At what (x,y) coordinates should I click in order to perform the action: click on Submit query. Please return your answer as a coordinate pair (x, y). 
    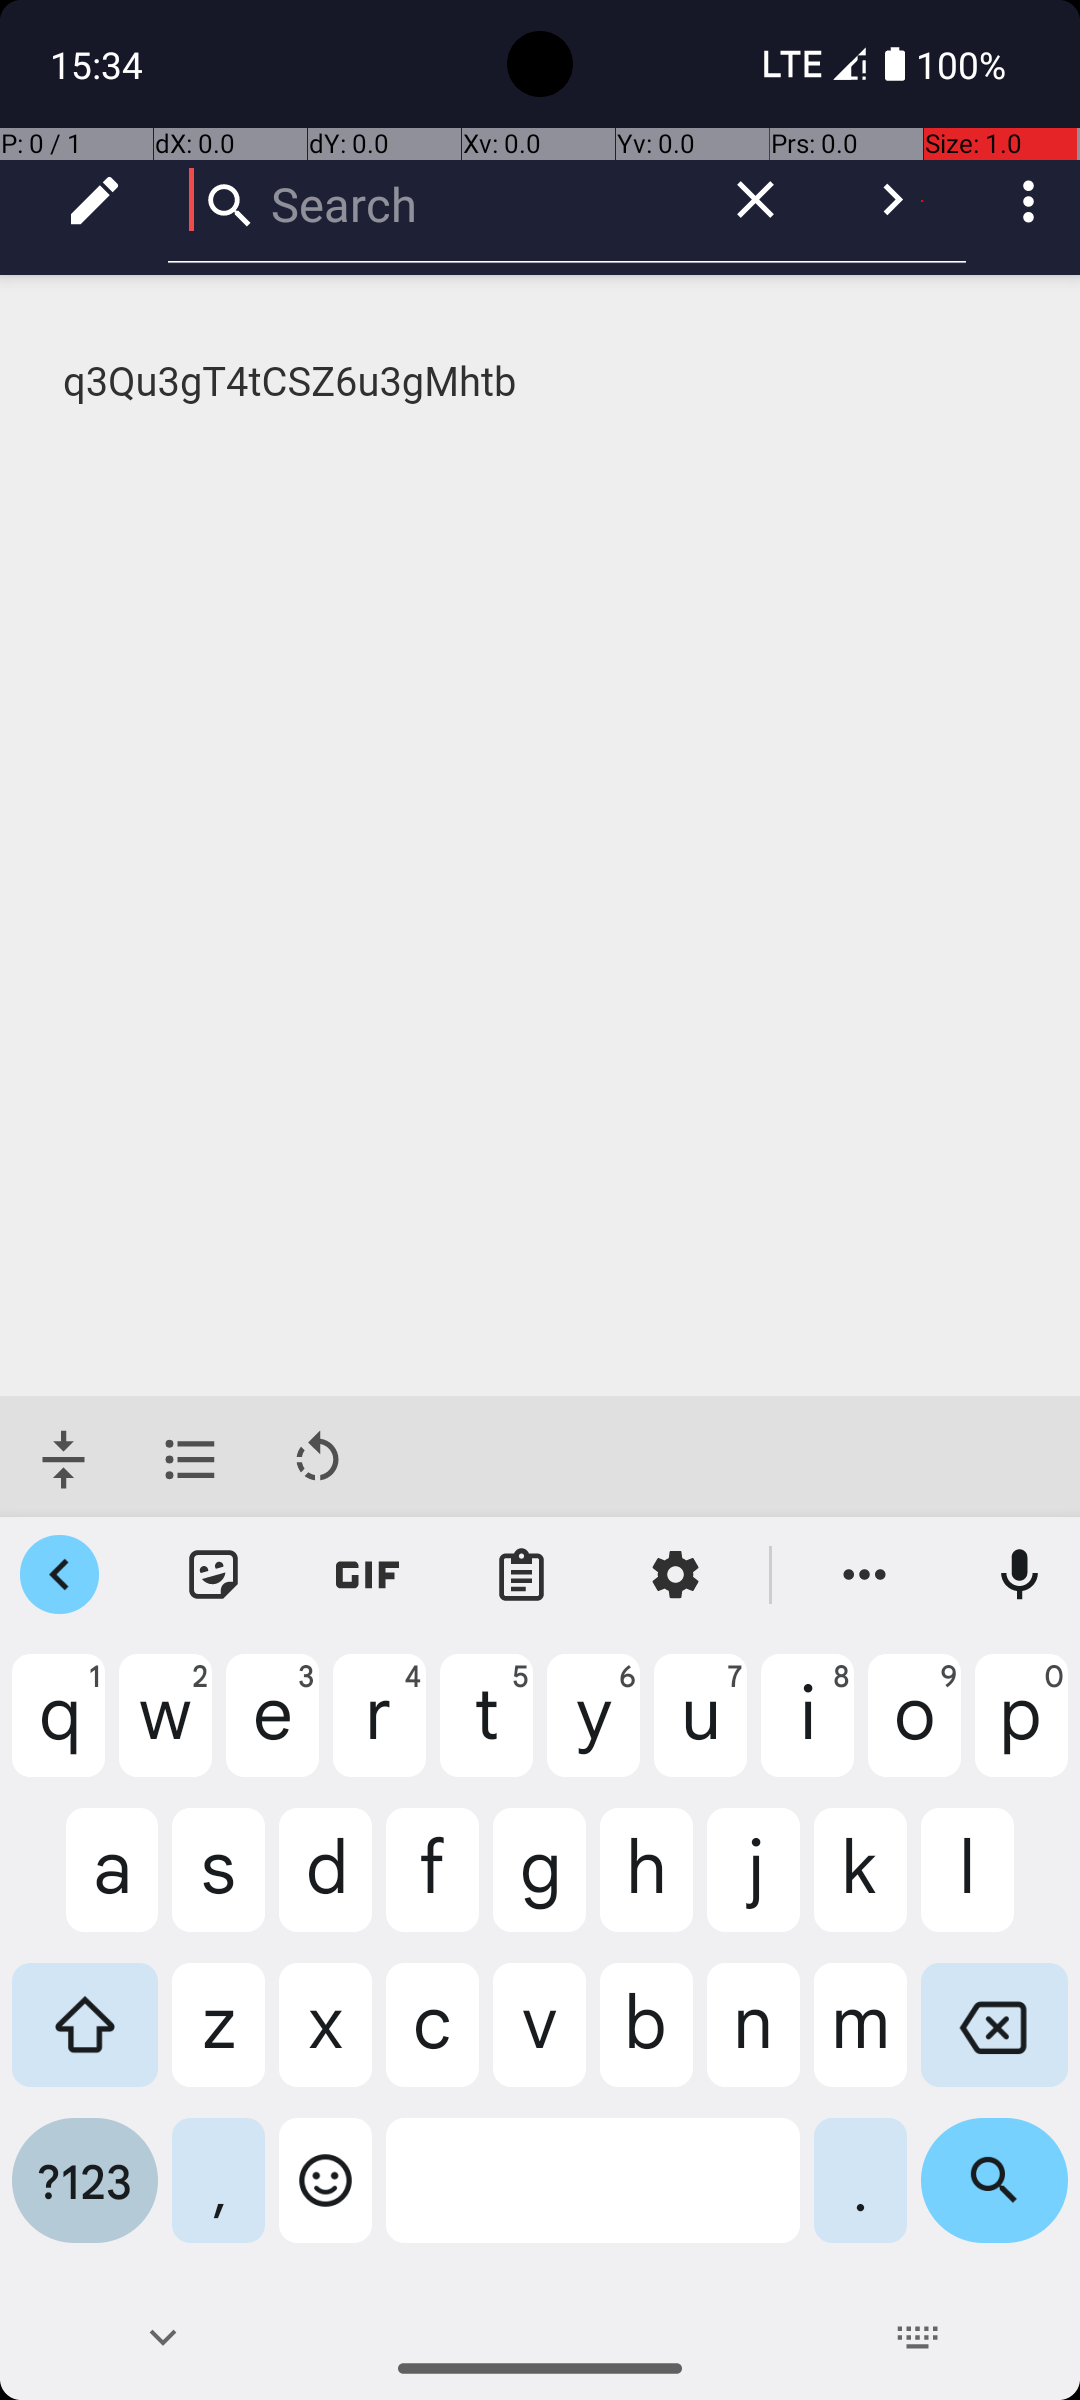
    Looking at the image, I should click on (892, 200).